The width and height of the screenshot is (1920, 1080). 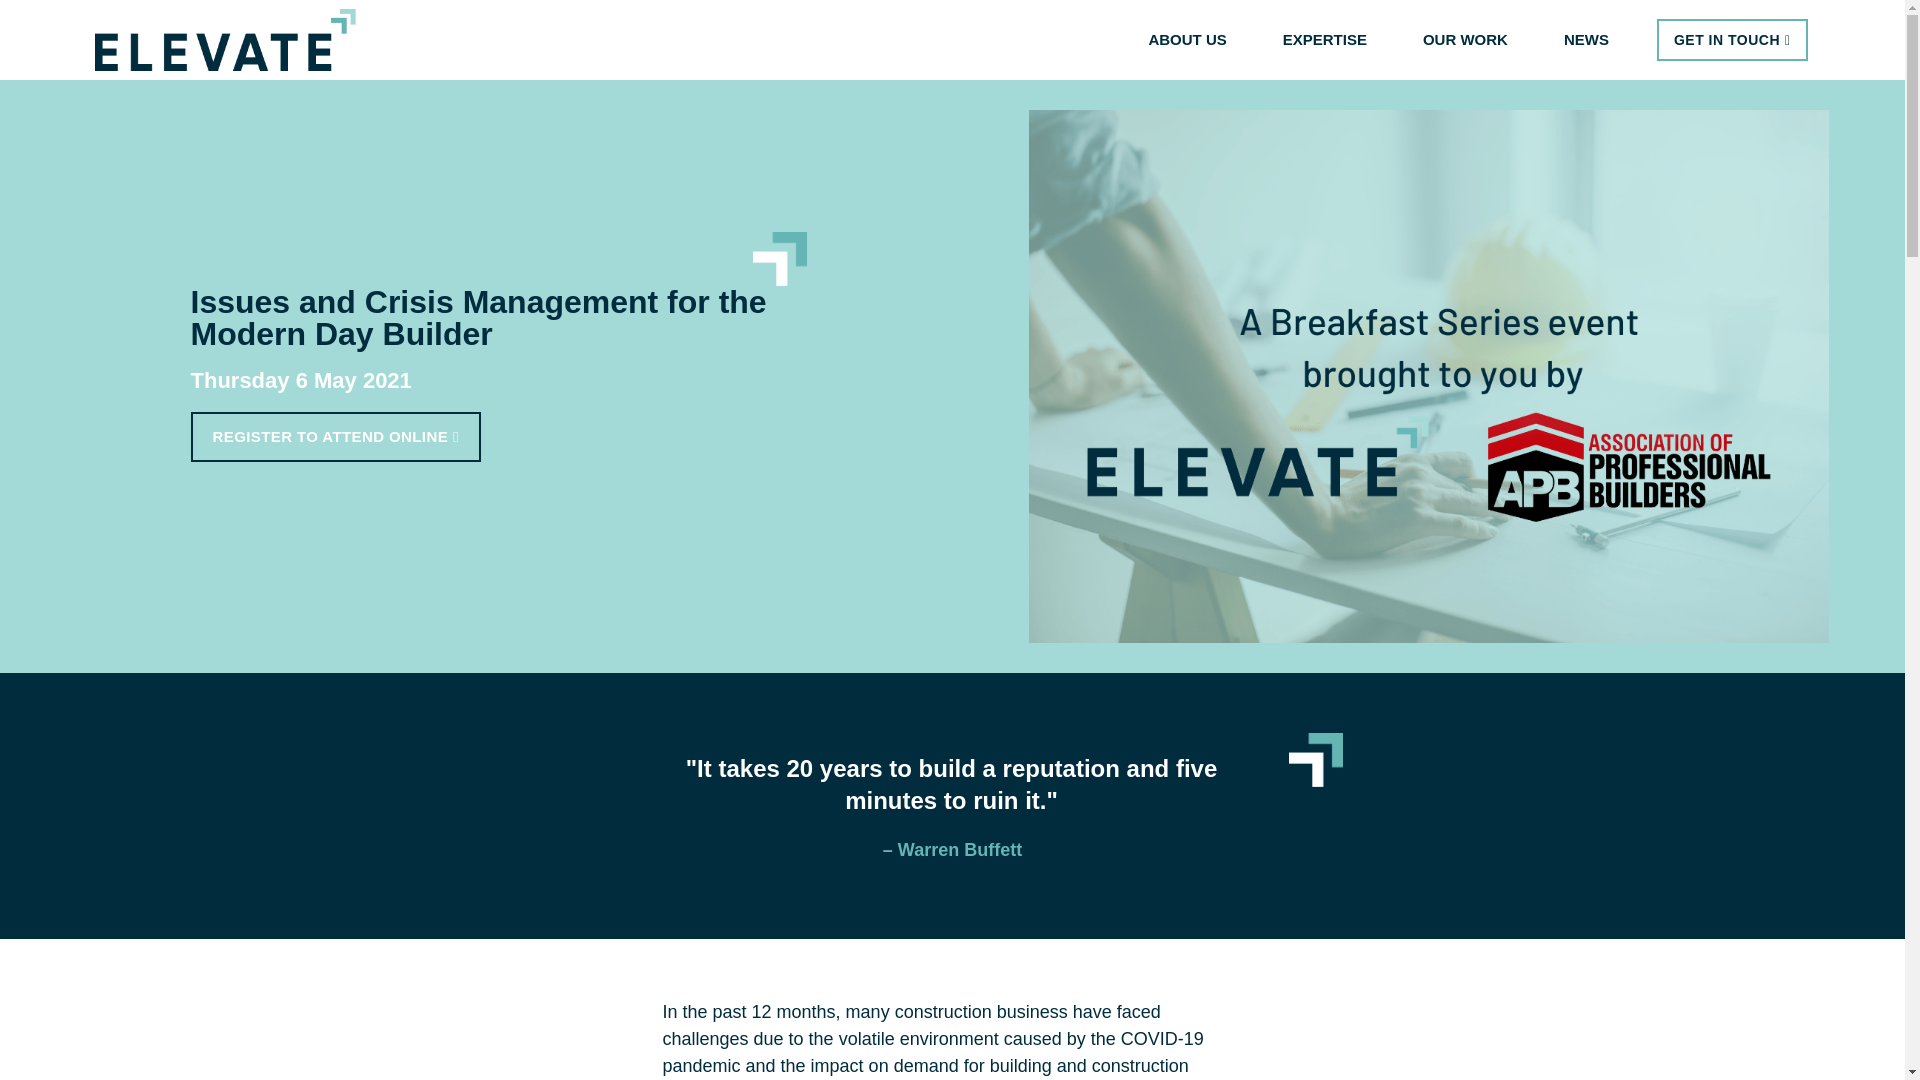 What do you see at coordinates (1329, 40) in the screenshot?
I see `EXPERTISE` at bounding box center [1329, 40].